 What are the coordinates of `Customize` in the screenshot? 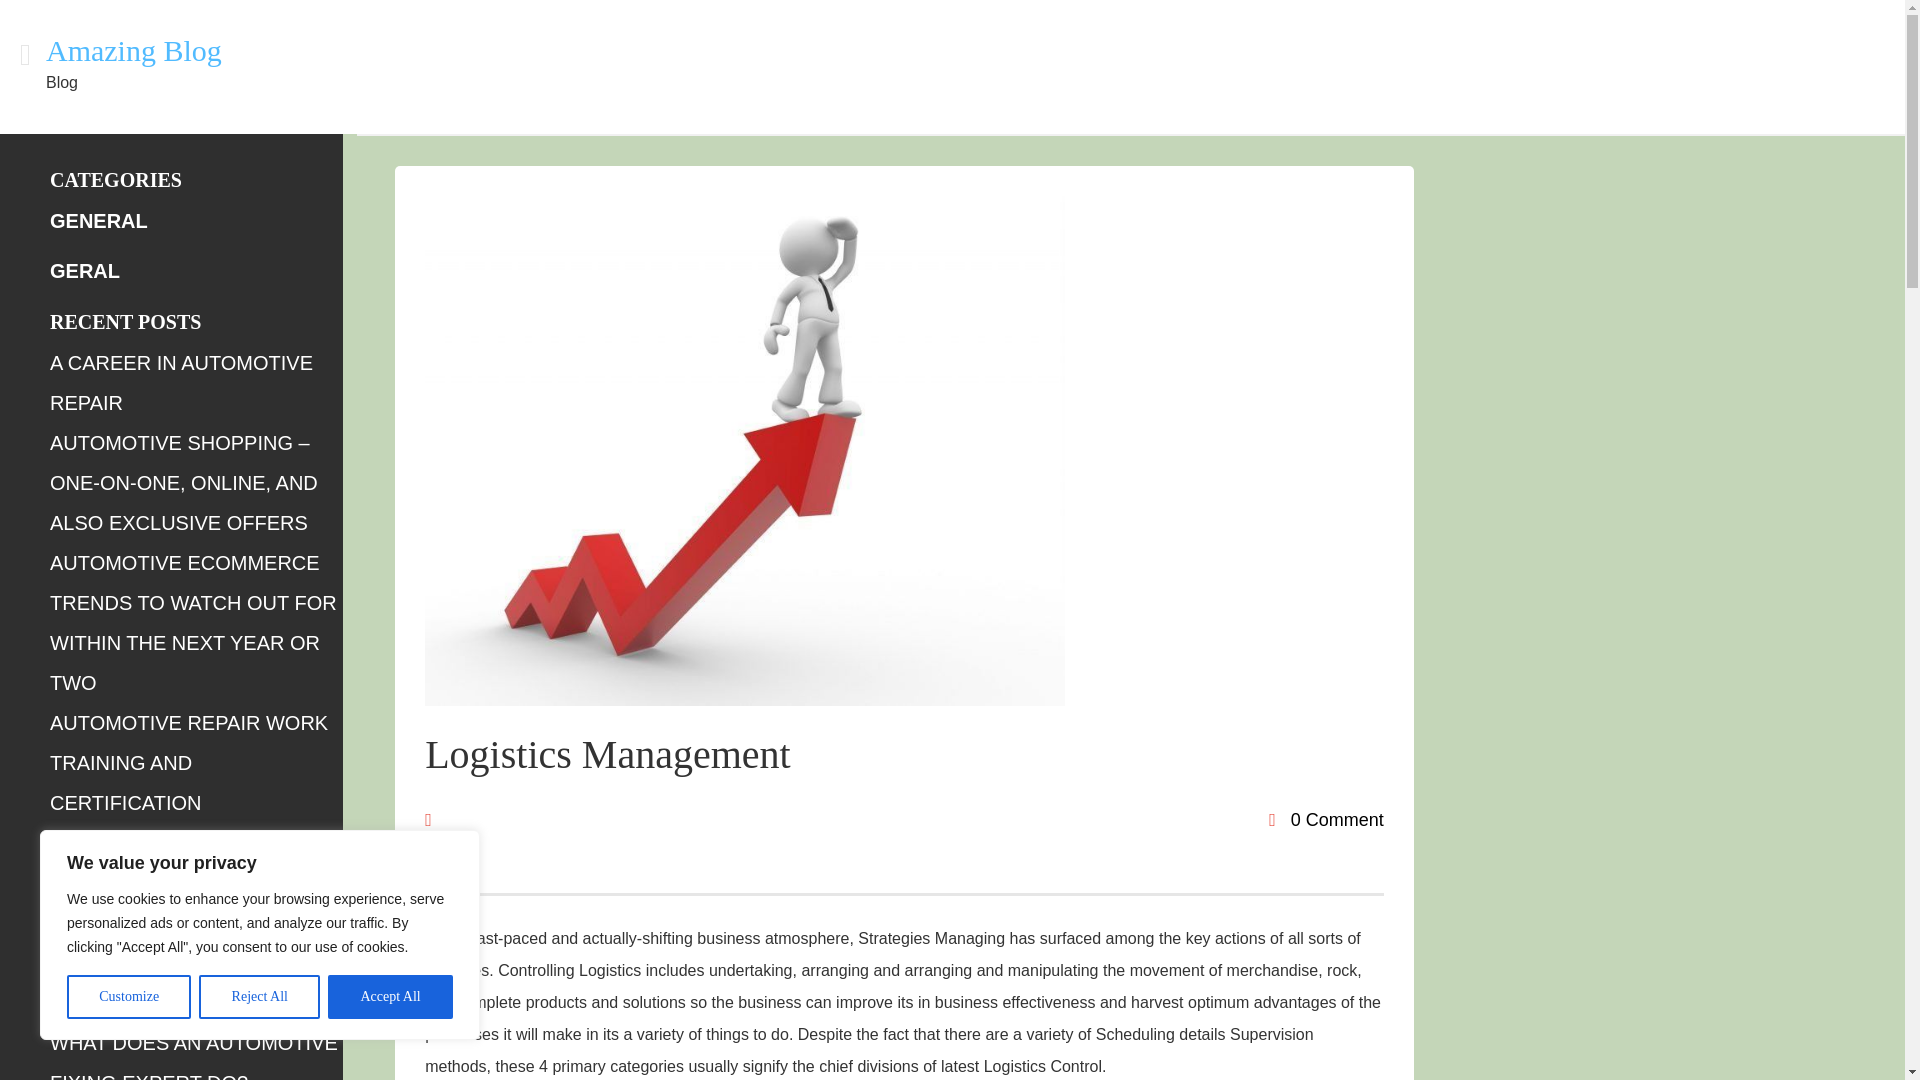 It's located at (128, 997).